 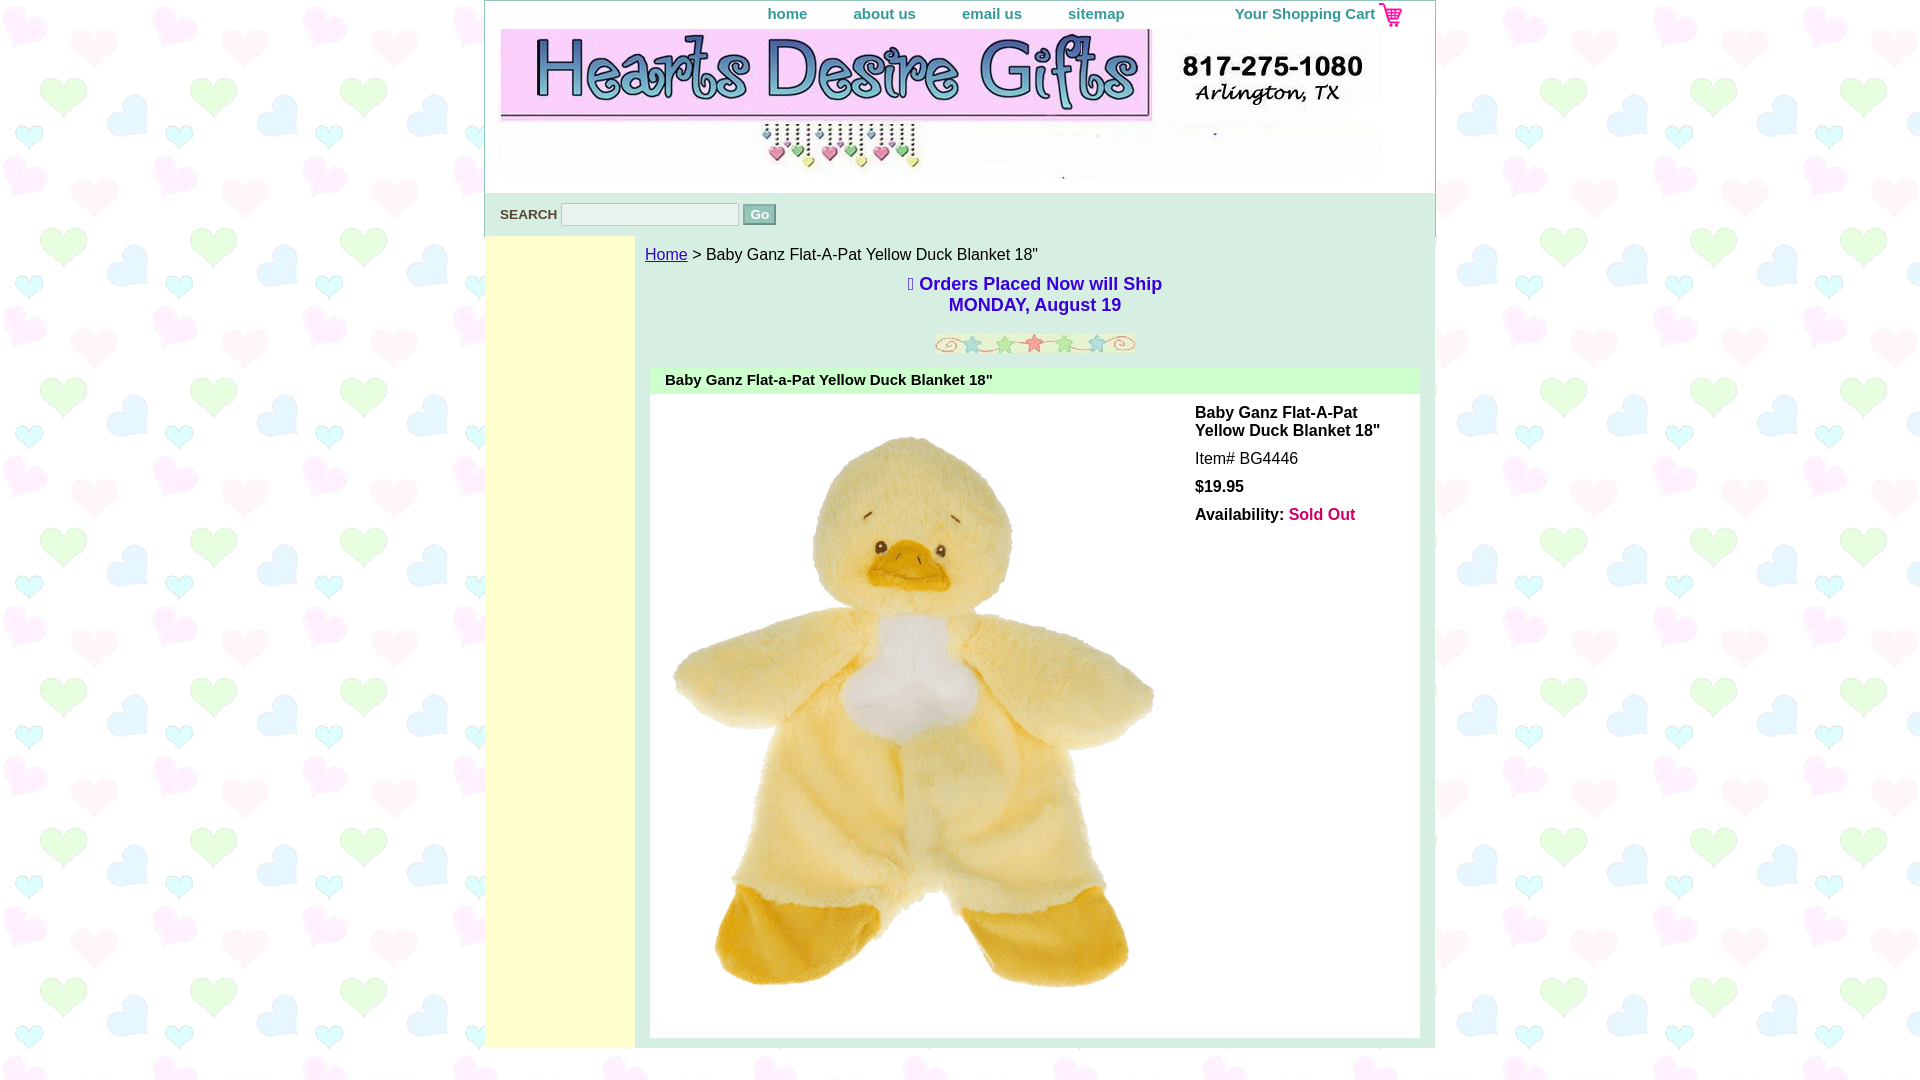 I want to click on Hearts Desire Gifts, so click(x=734, y=111).